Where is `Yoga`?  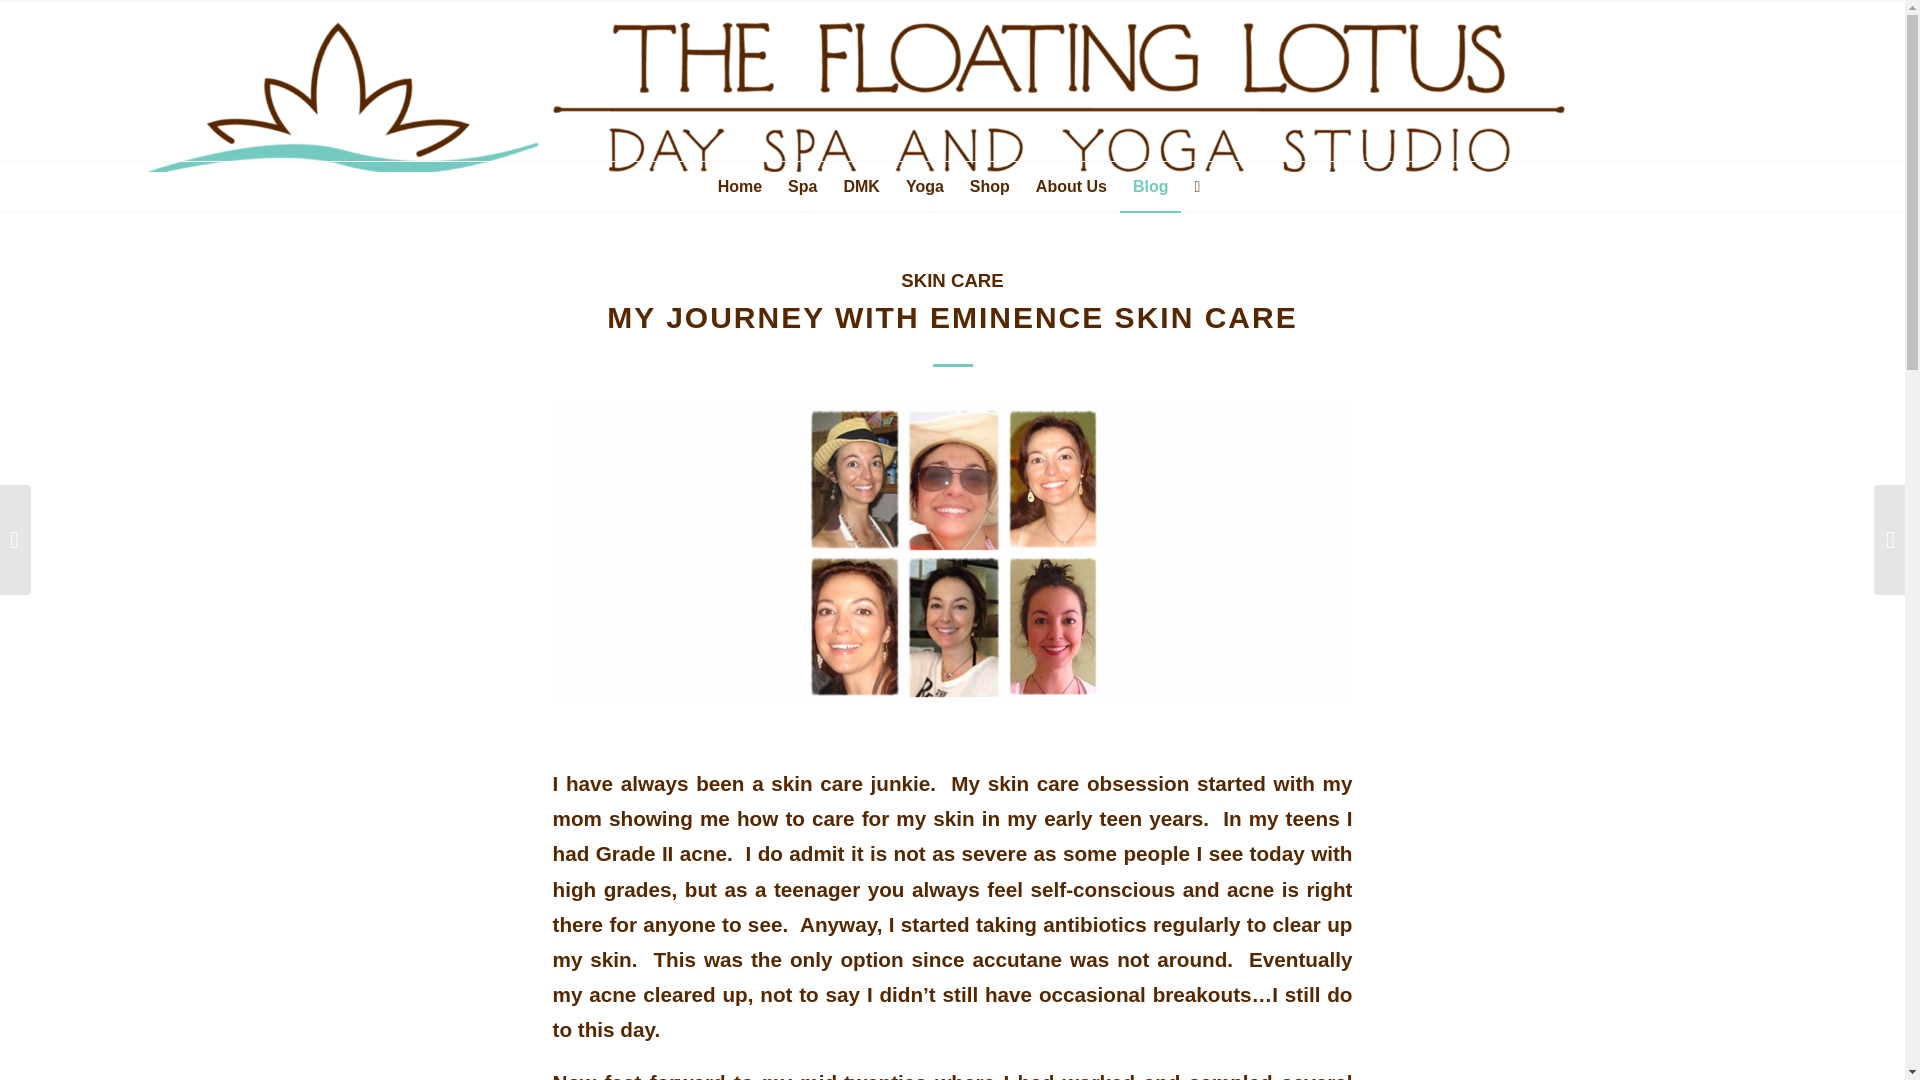 Yoga is located at coordinates (924, 186).